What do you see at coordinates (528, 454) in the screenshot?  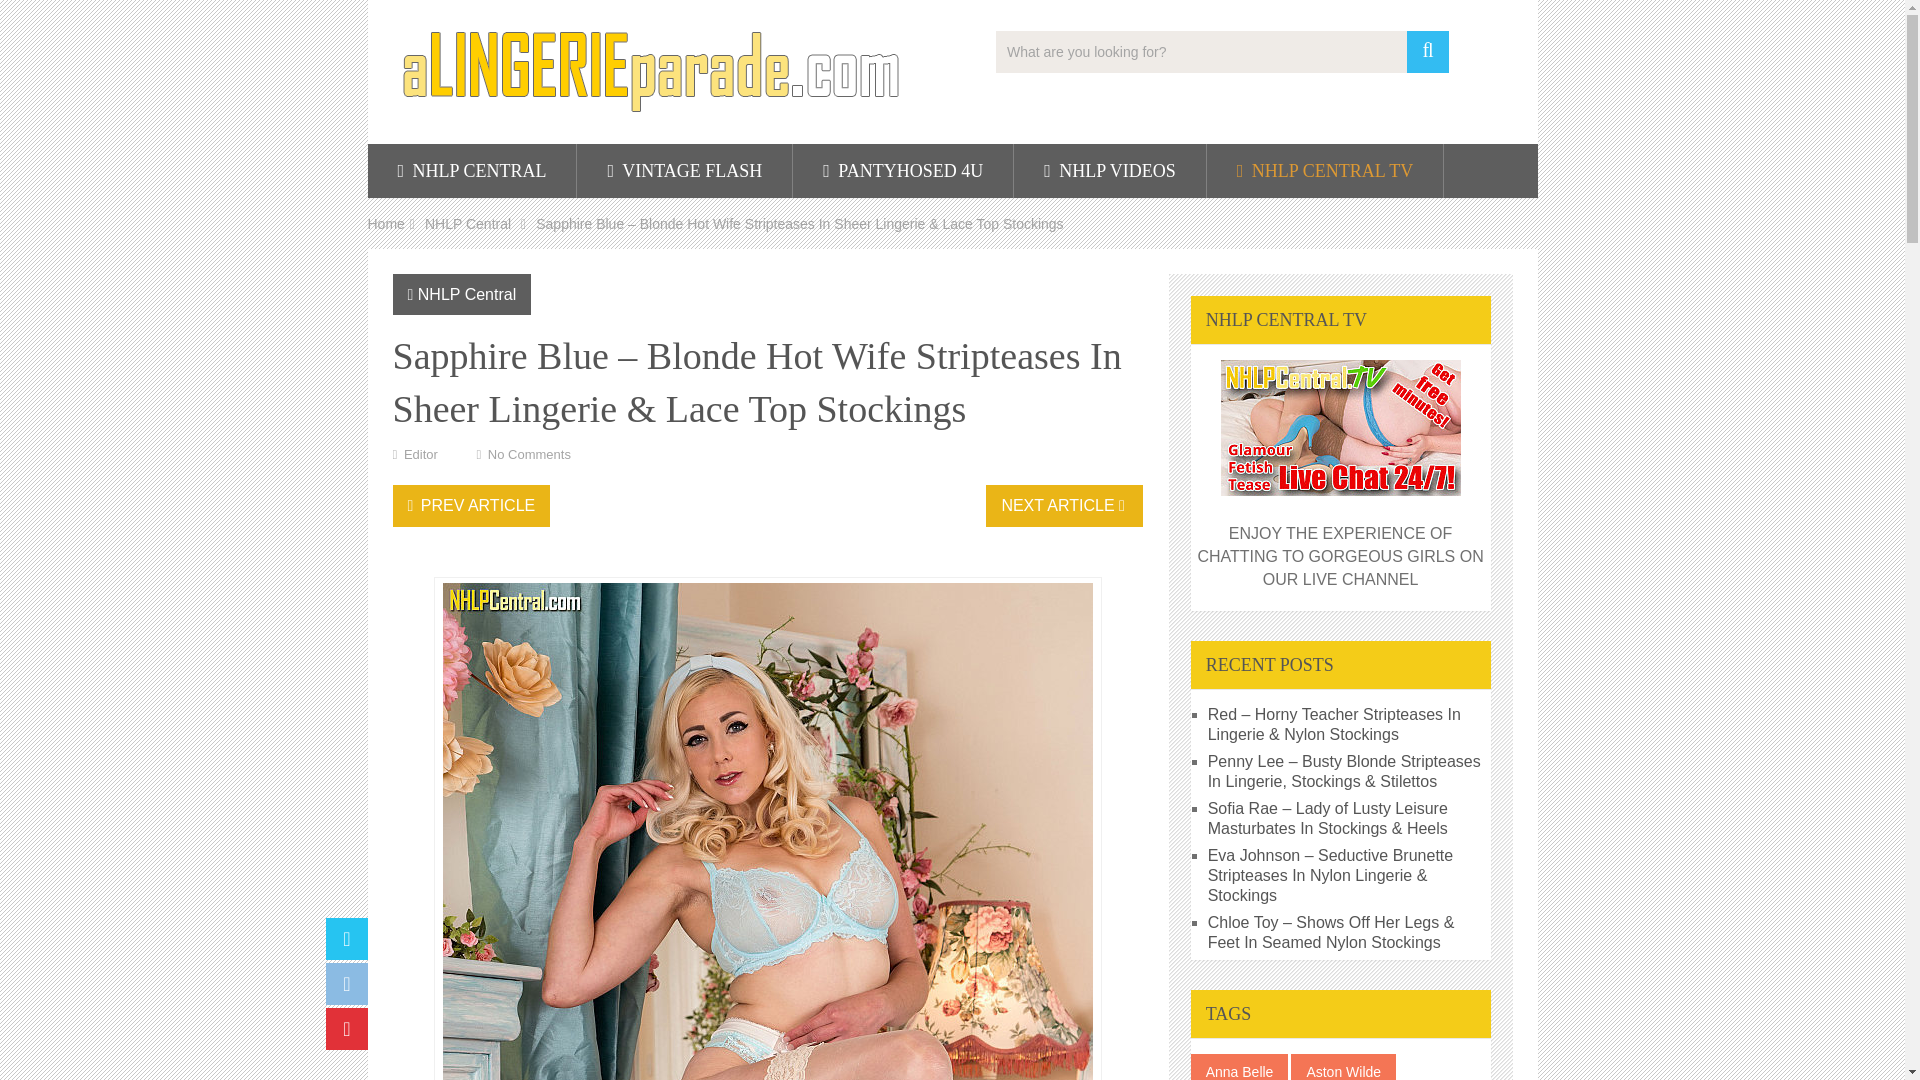 I see `No Comments` at bounding box center [528, 454].